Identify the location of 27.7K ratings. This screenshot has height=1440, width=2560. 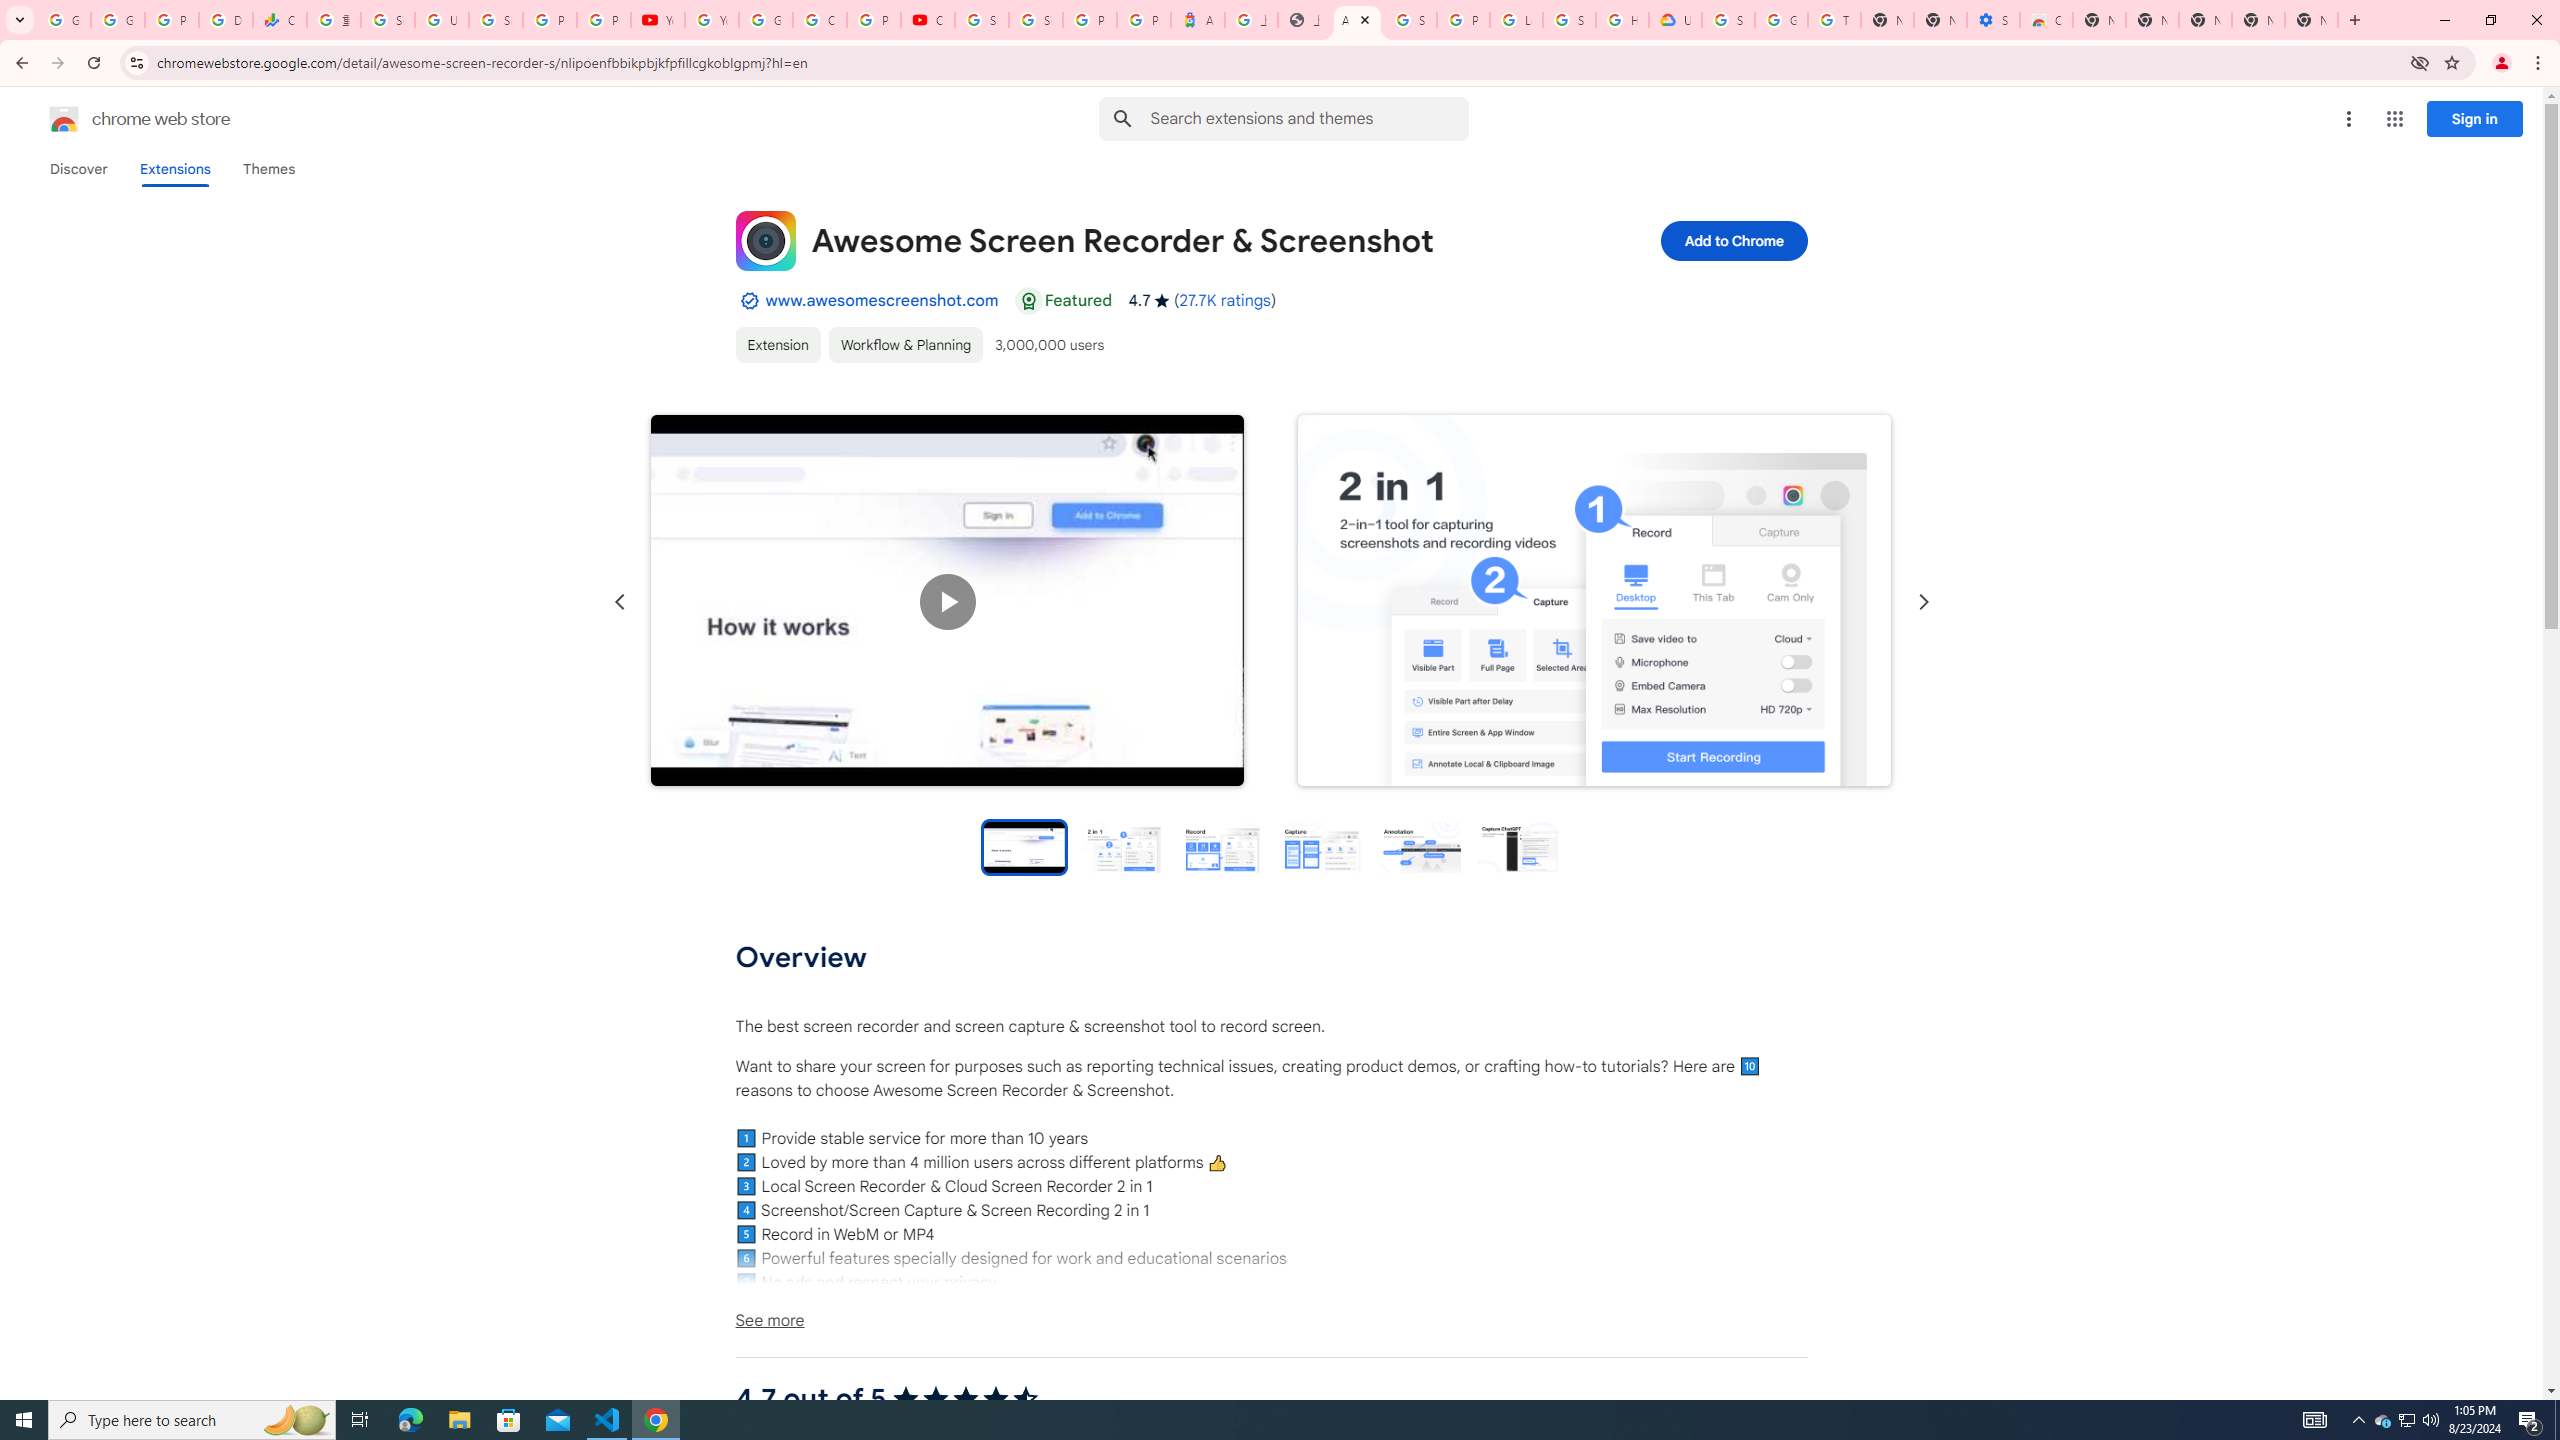
(1224, 300).